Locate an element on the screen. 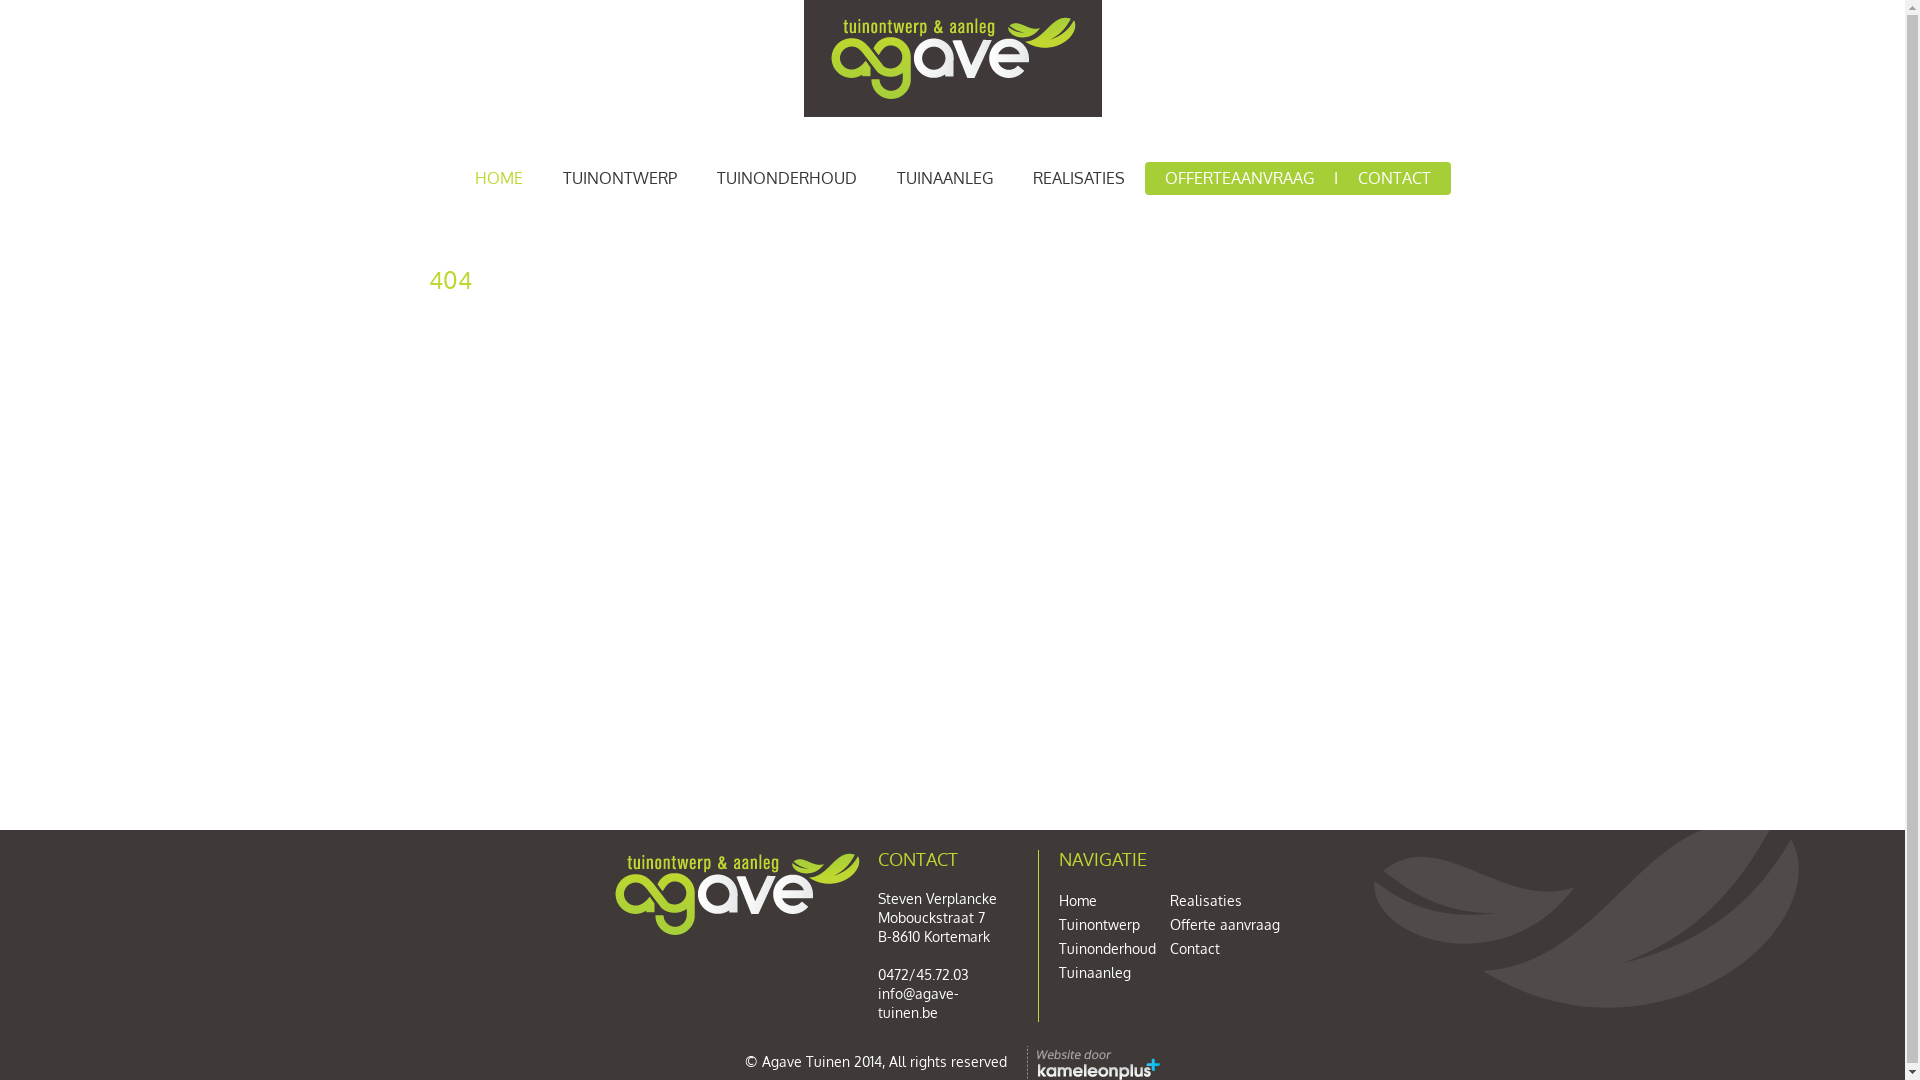 This screenshot has width=1920, height=1080. Tuinonderhoud is located at coordinates (1106, 948).